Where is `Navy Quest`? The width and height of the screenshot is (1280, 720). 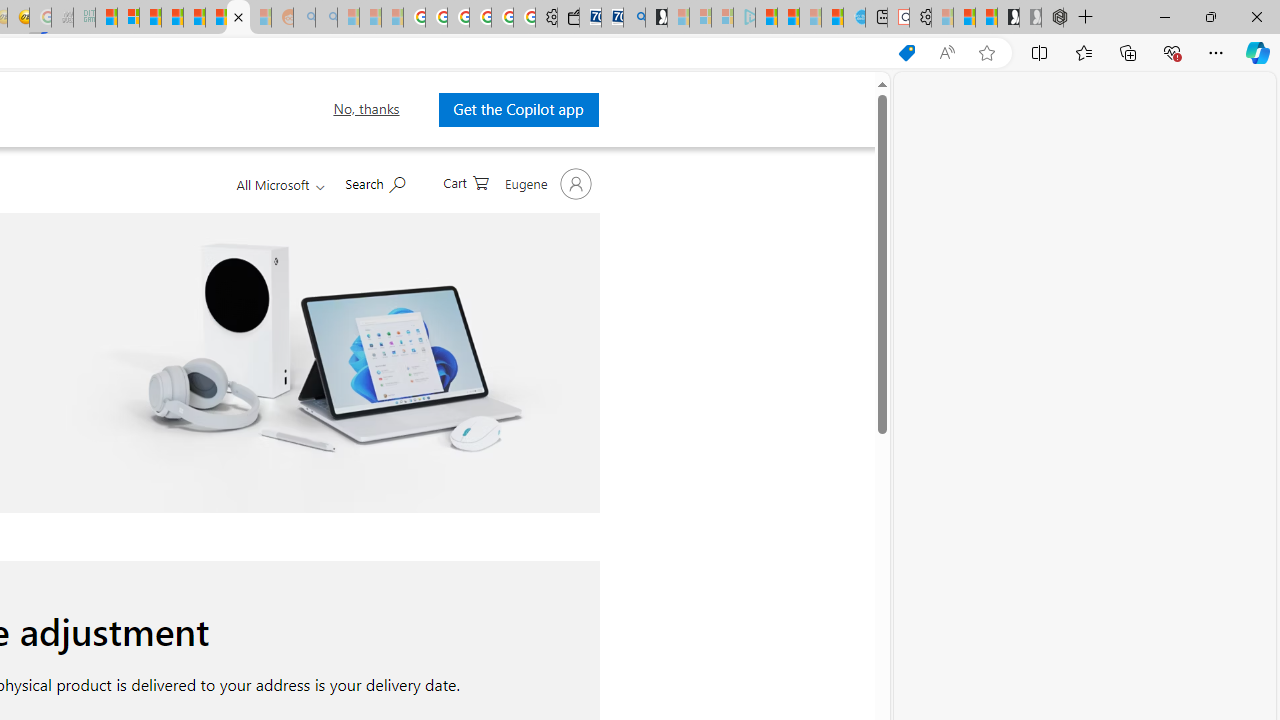
Navy Quest is located at coordinates (62, 18).